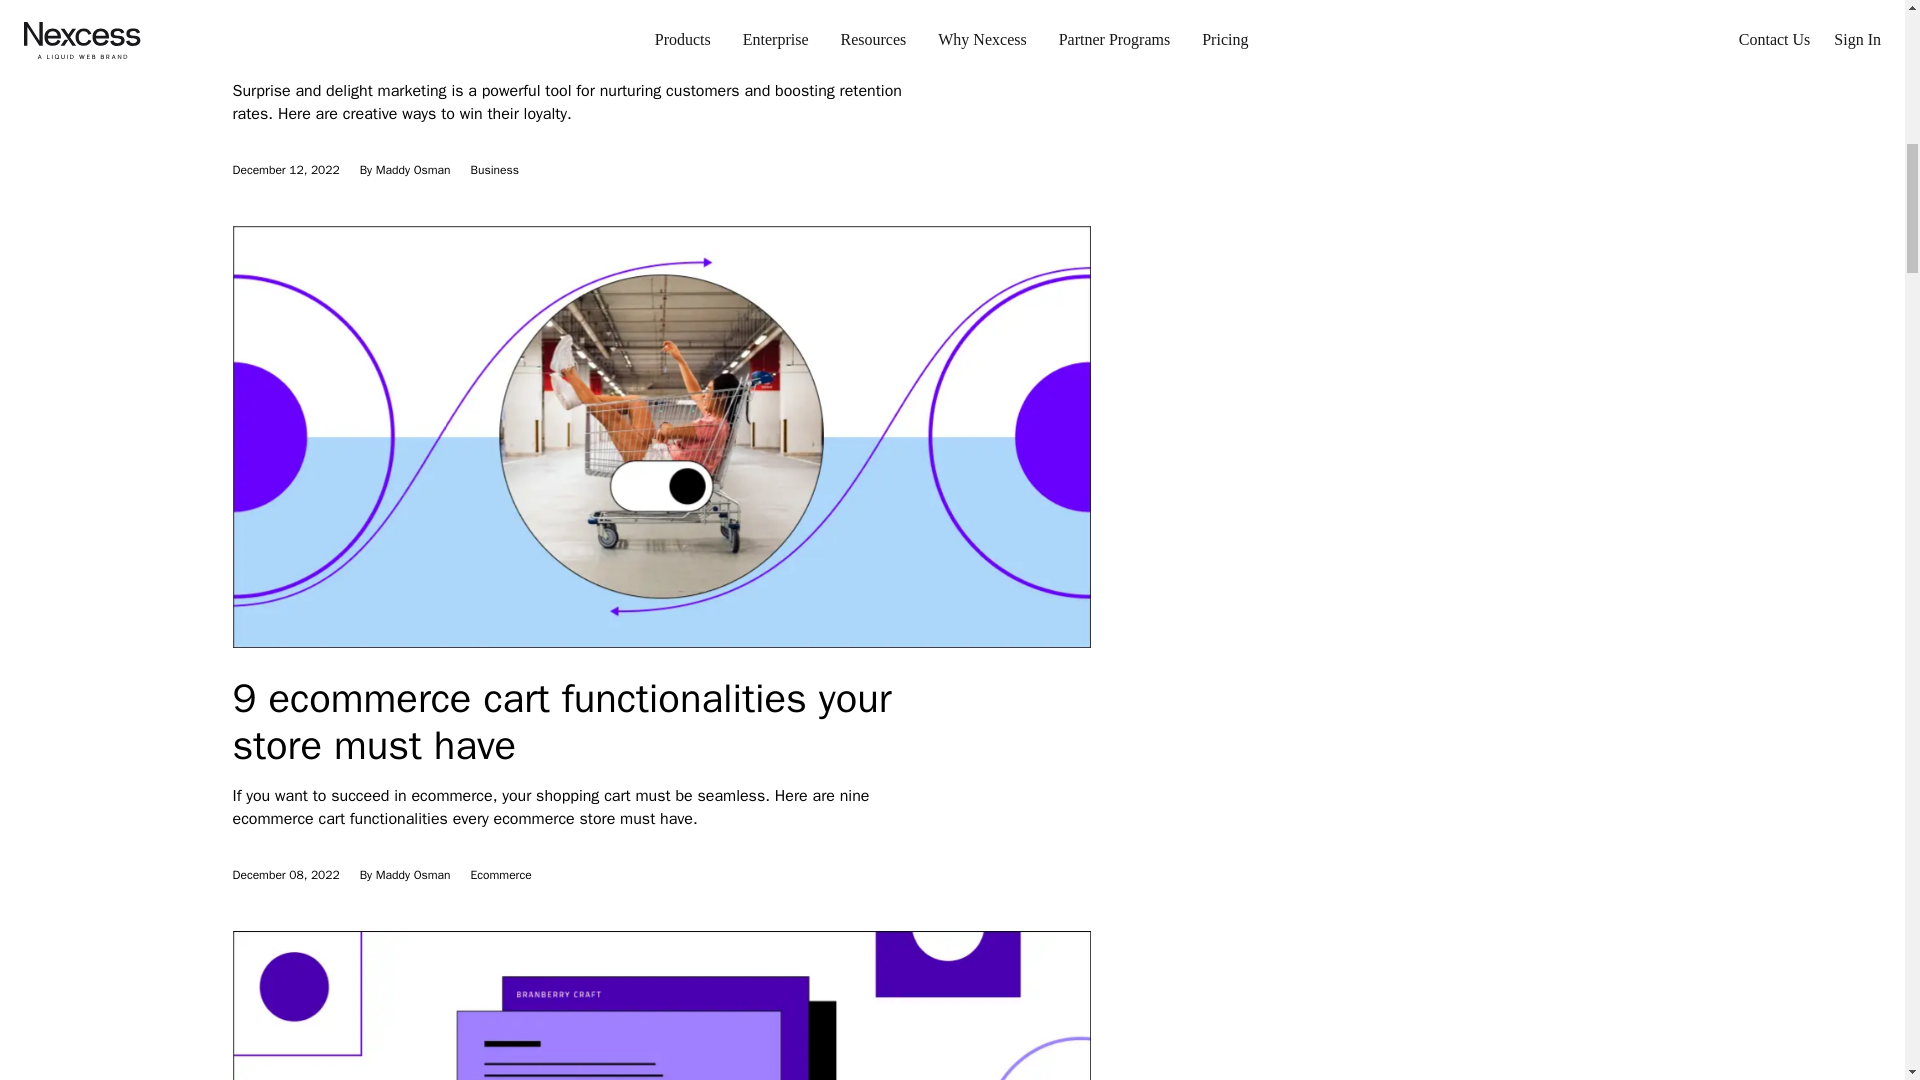 Image resolution: width=1920 pixels, height=1080 pixels. Describe the element at coordinates (500, 875) in the screenshot. I see `Ecommerce` at that location.